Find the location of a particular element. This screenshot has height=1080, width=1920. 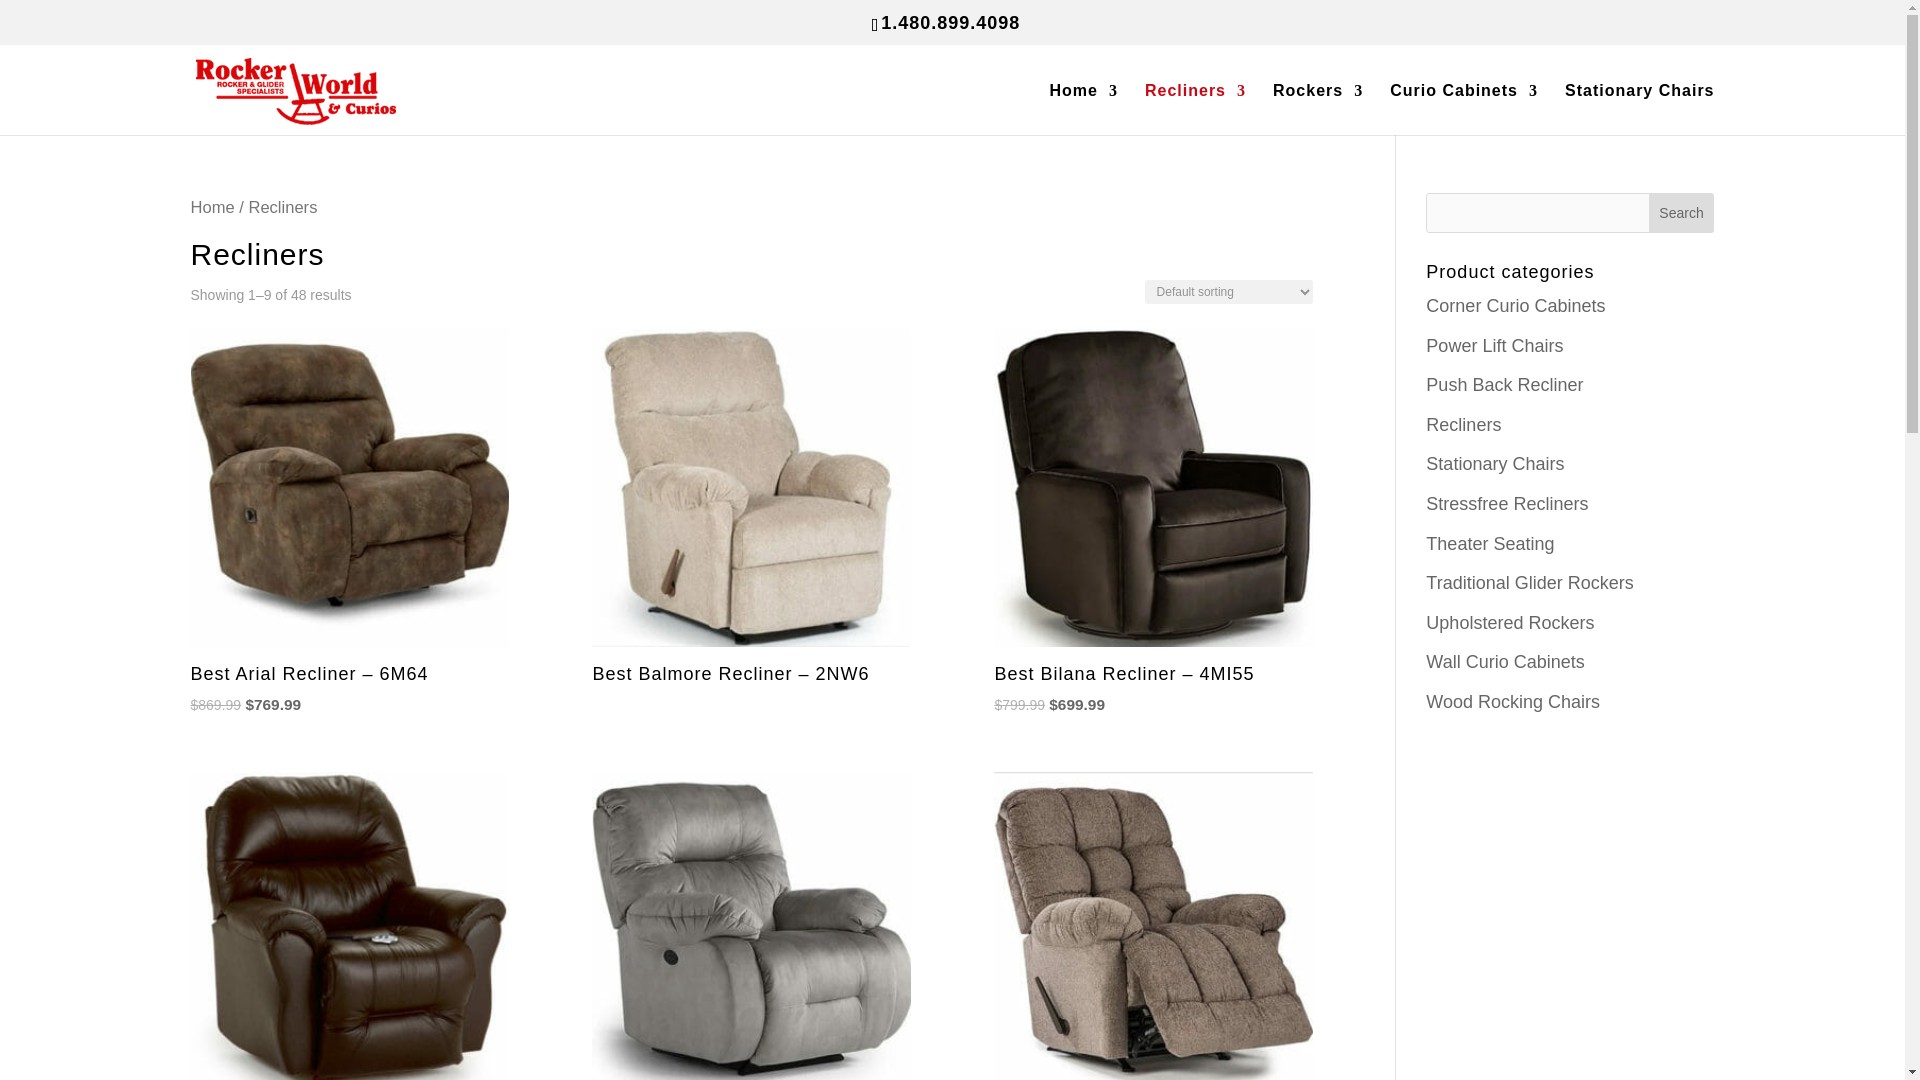

Stationary Chairs is located at coordinates (1639, 110).